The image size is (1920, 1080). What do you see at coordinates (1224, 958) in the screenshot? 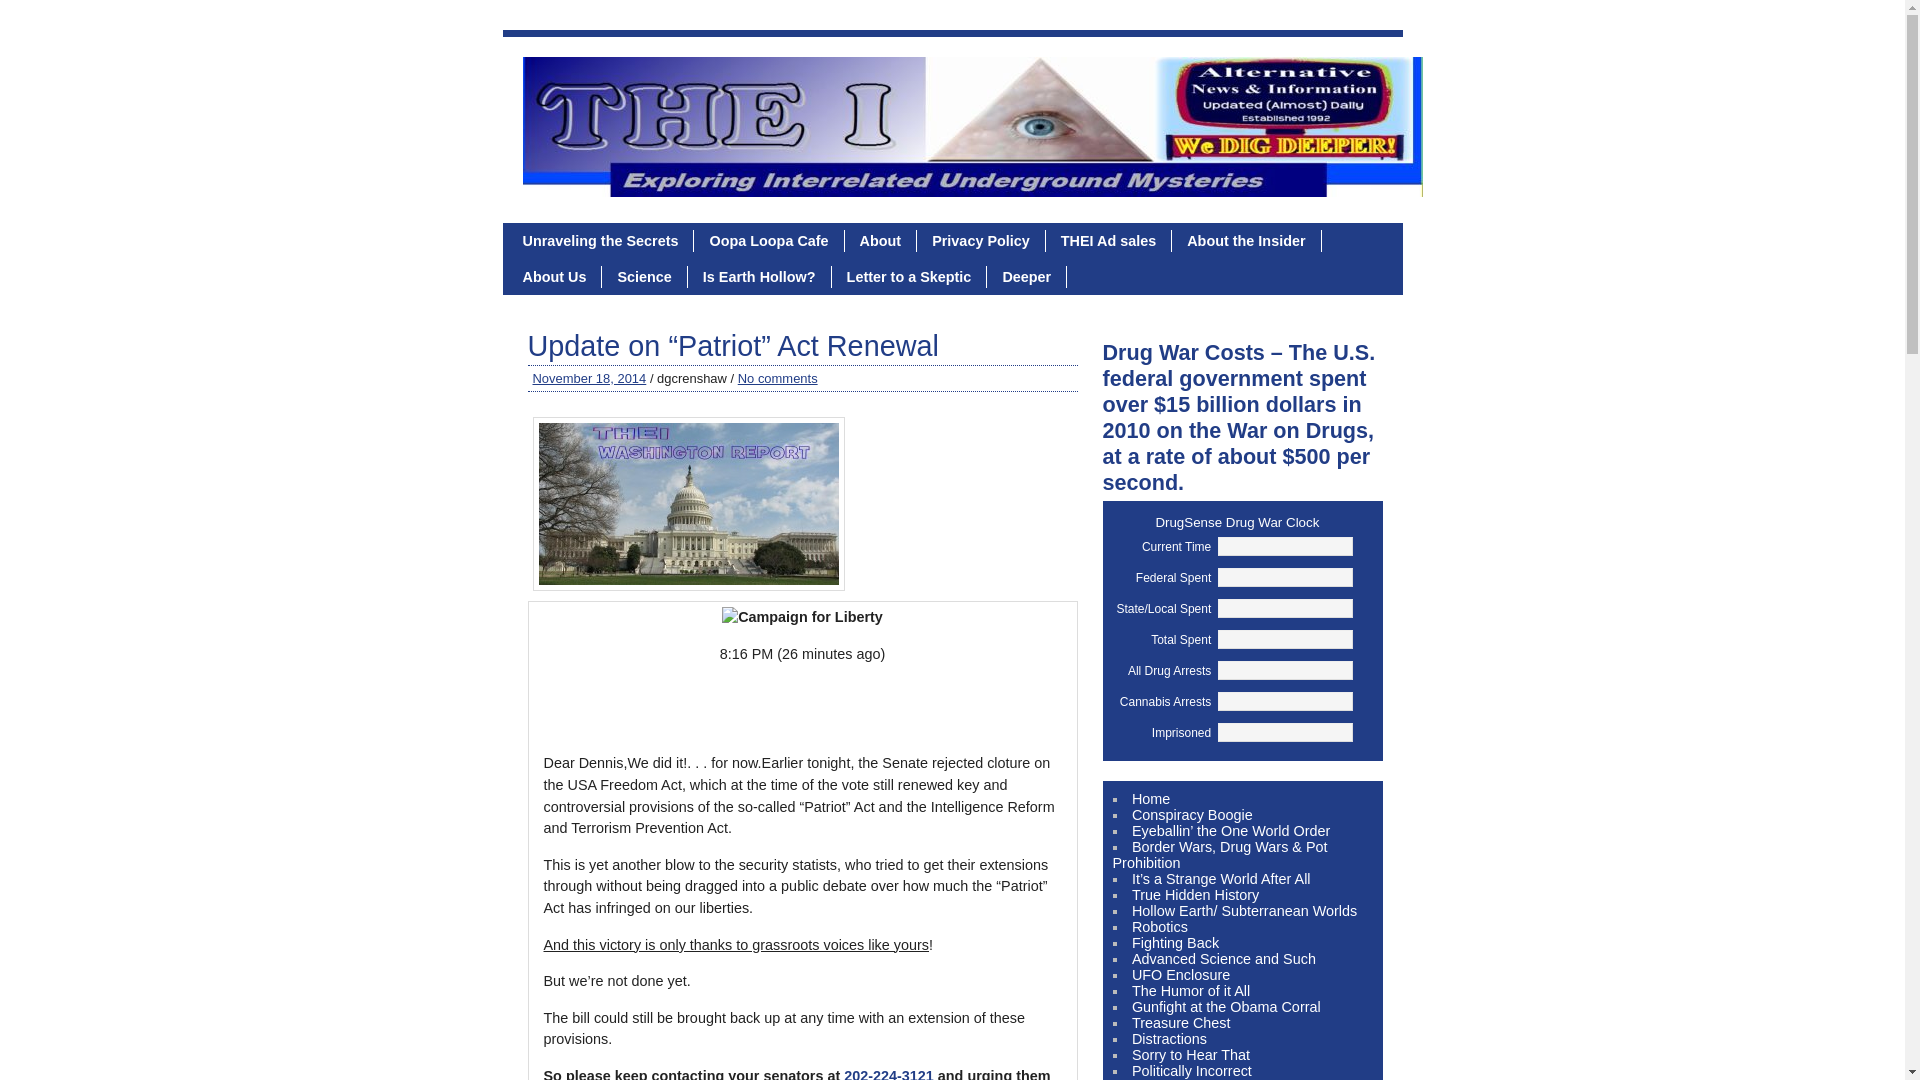
I see `Advanced Science and Such` at bounding box center [1224, 958].